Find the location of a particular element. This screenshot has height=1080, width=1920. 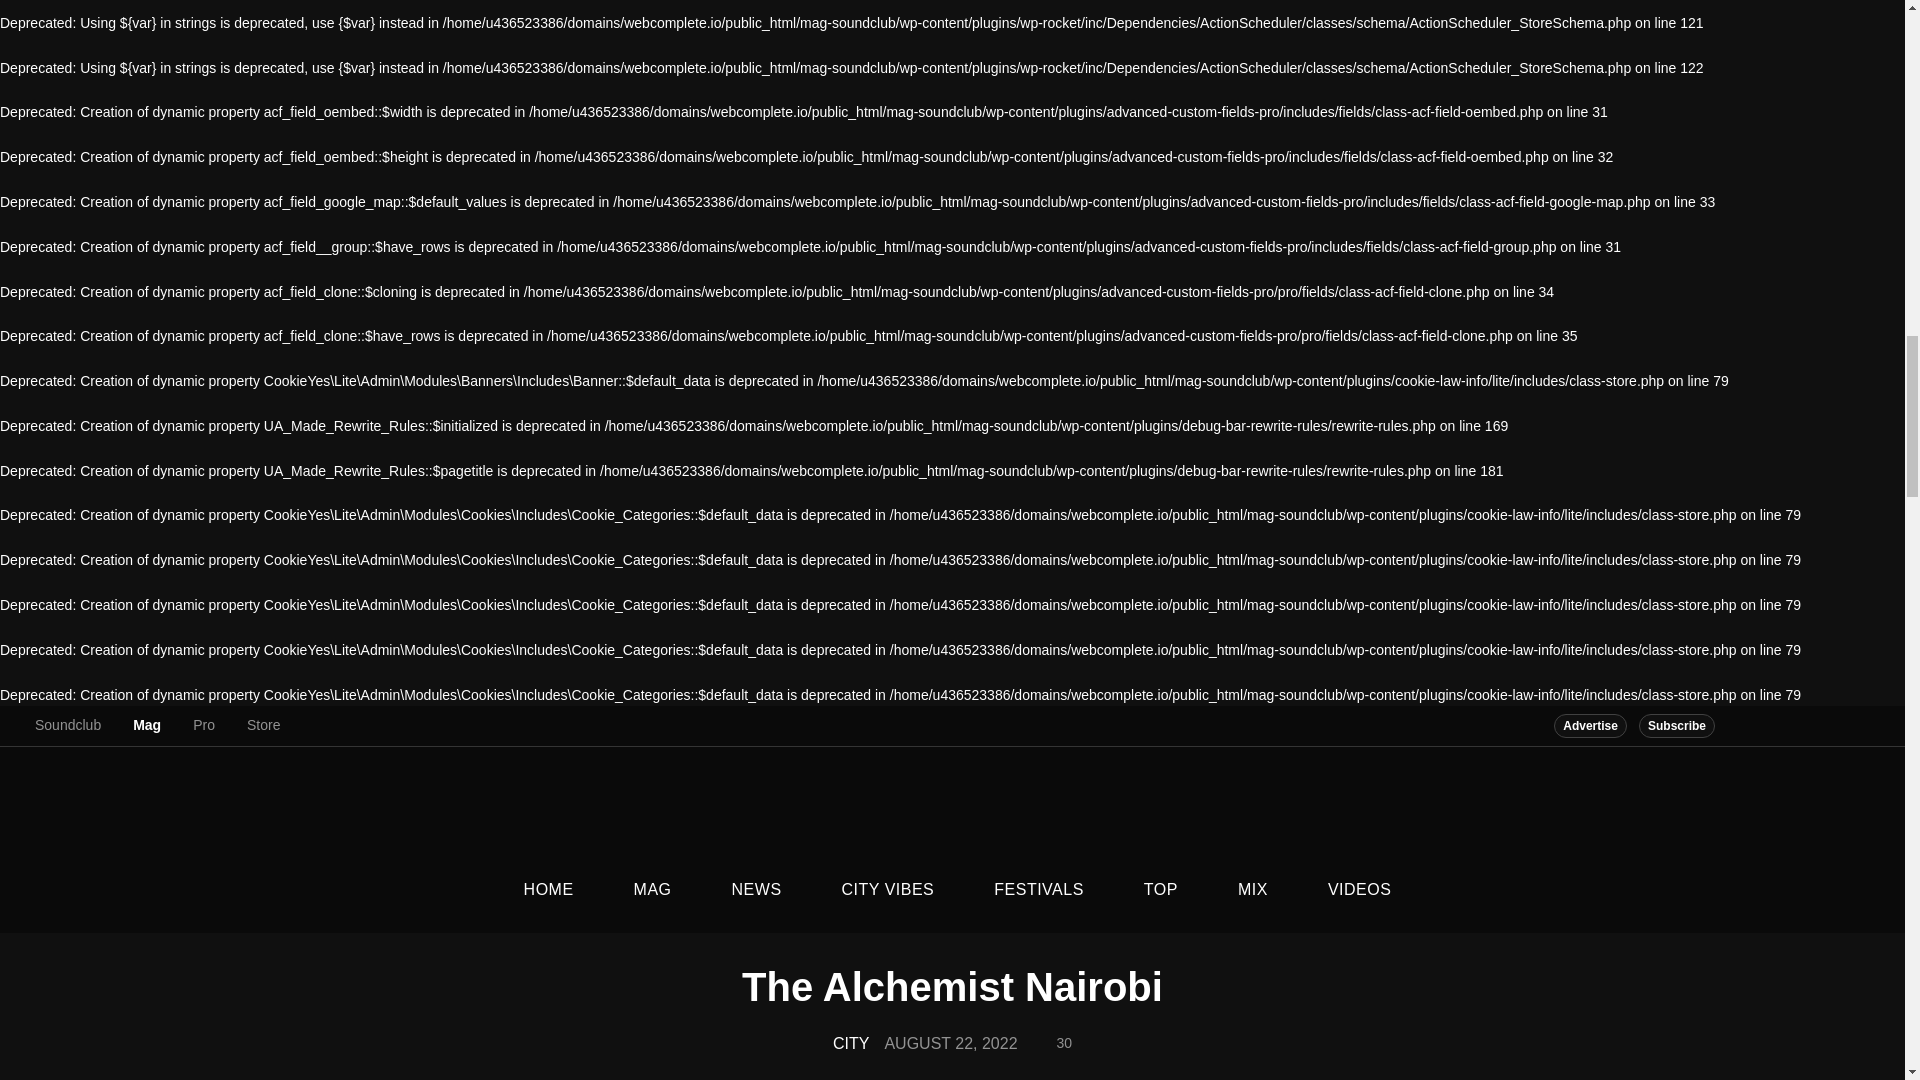

CITY VIBES is located at coordinates (888, 890).